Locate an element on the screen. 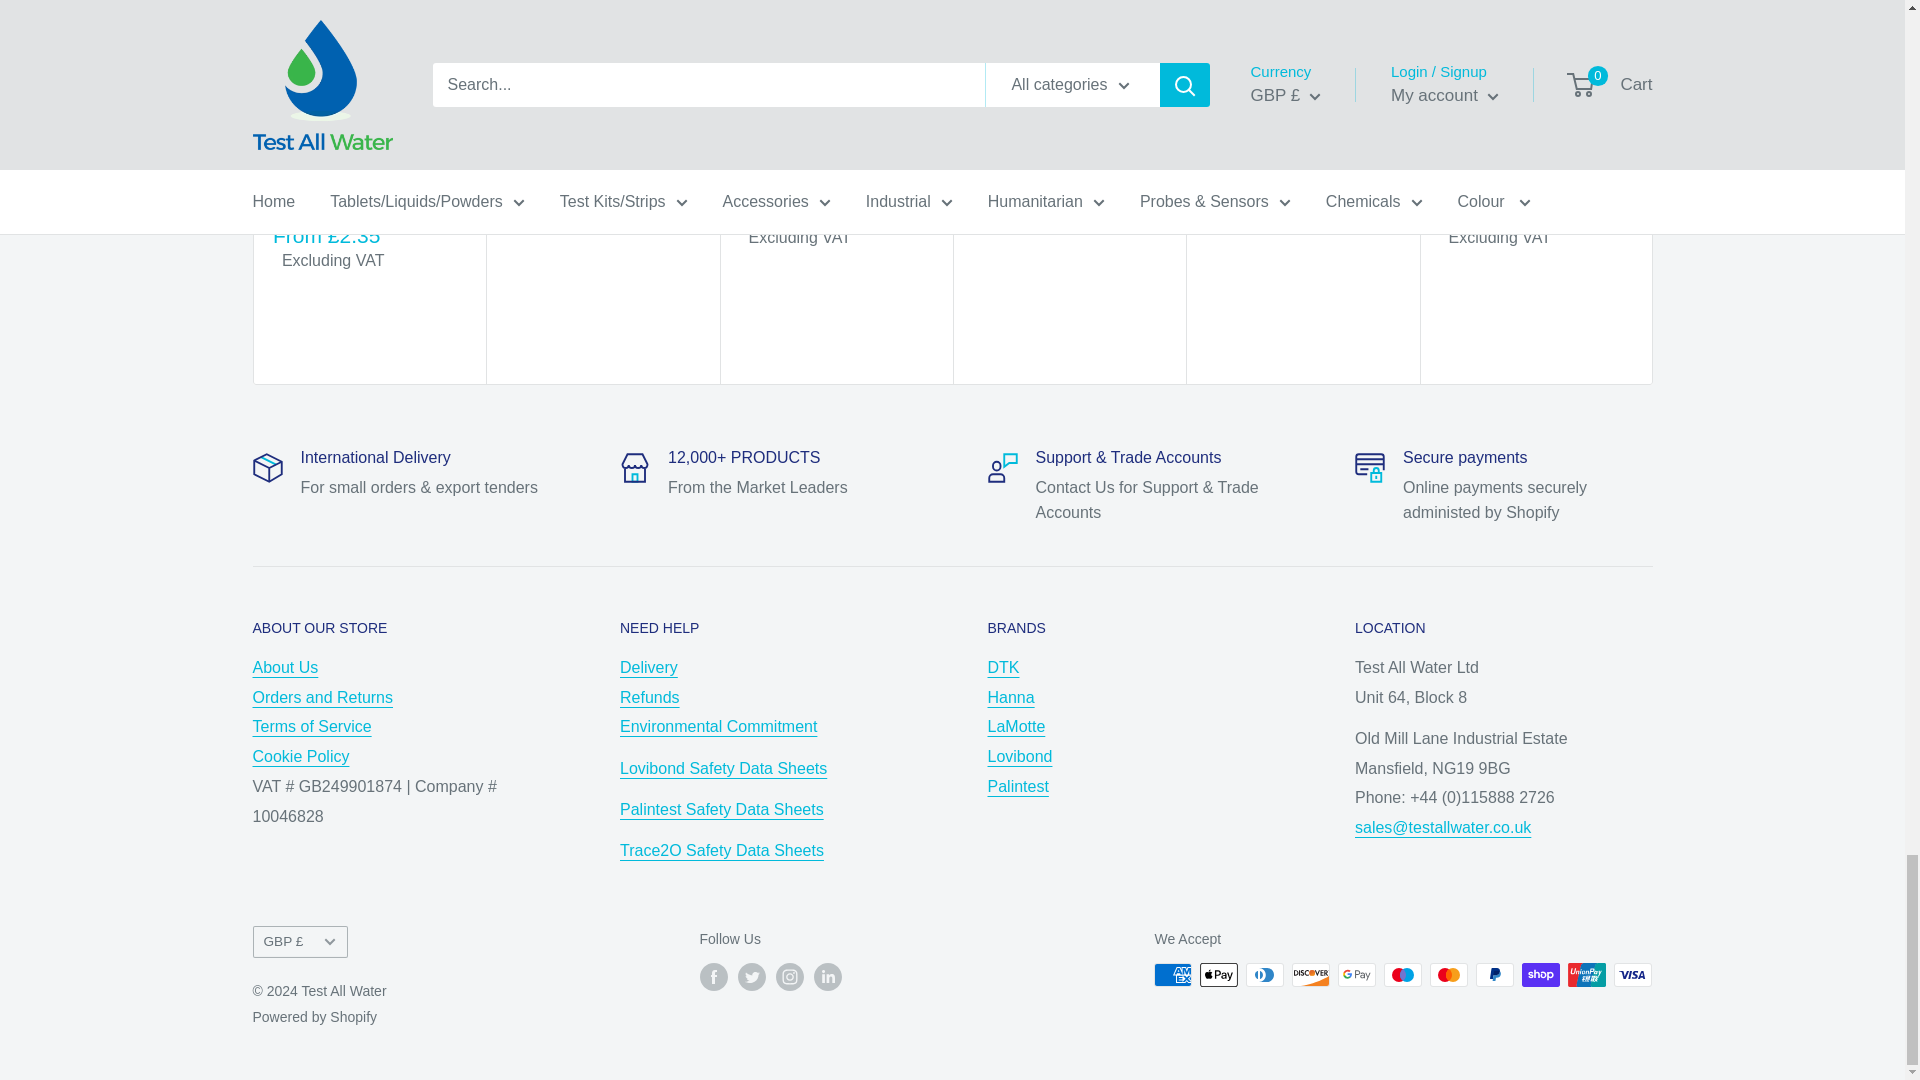 Image resolution: width=1920 pixels, height=1080 pixels. Refunds Policy is located at coordinates (650, 698).